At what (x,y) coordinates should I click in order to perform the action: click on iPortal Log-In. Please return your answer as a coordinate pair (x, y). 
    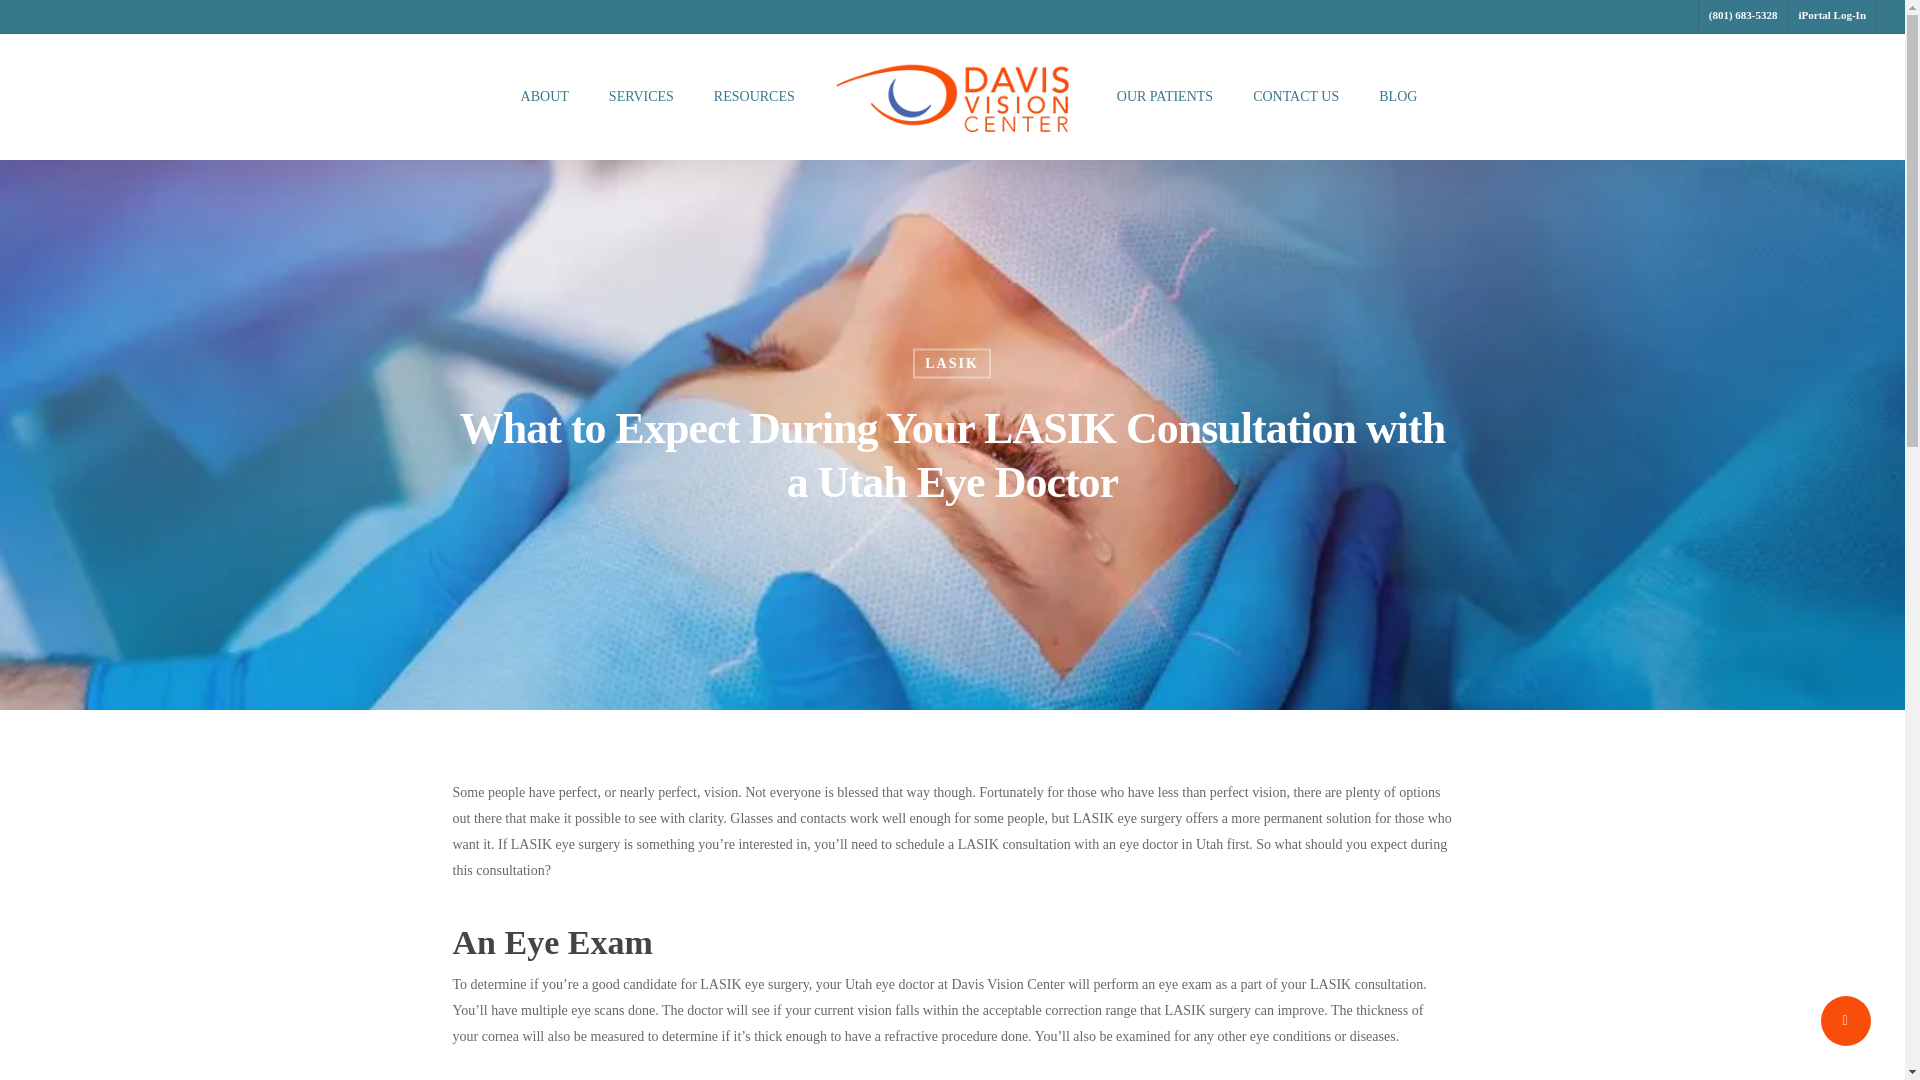
    Looking at the image, I should click on (1831, 16).